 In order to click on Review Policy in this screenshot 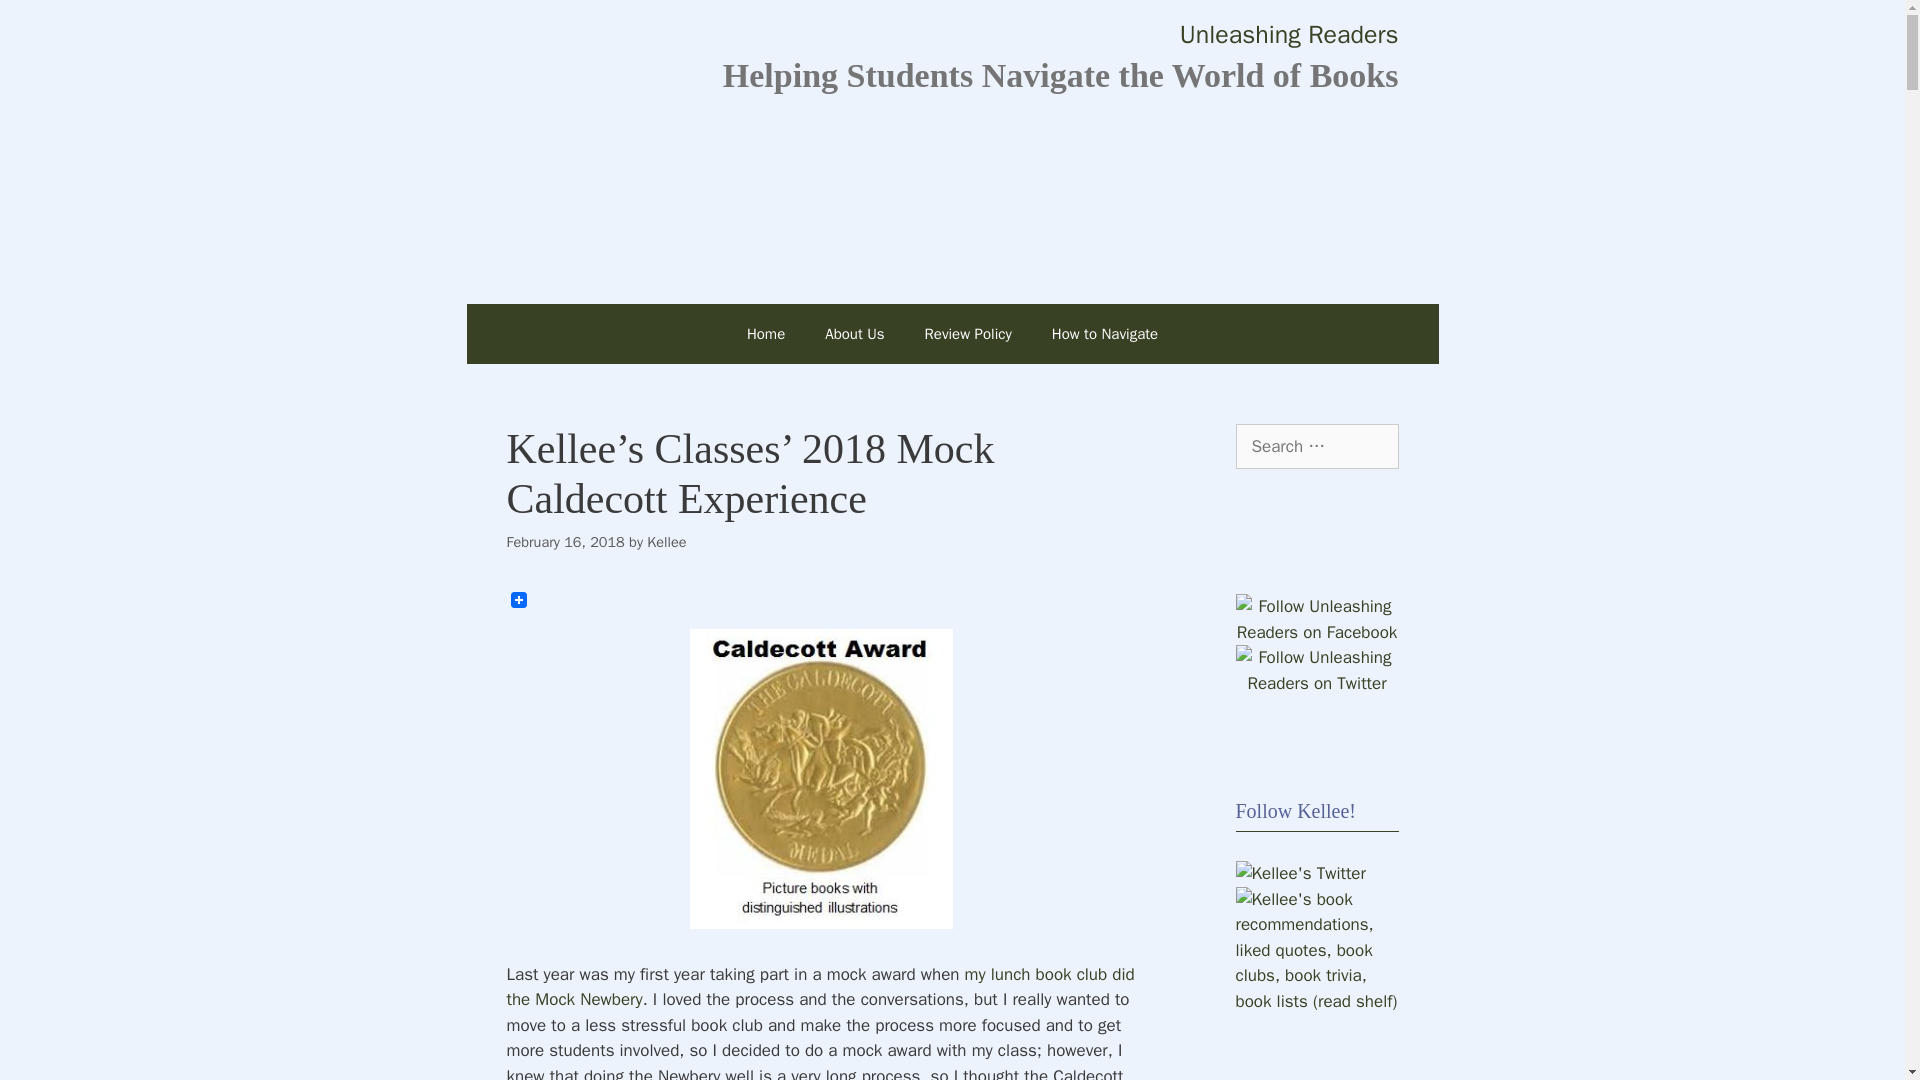, I will do `click(968, 333)`.